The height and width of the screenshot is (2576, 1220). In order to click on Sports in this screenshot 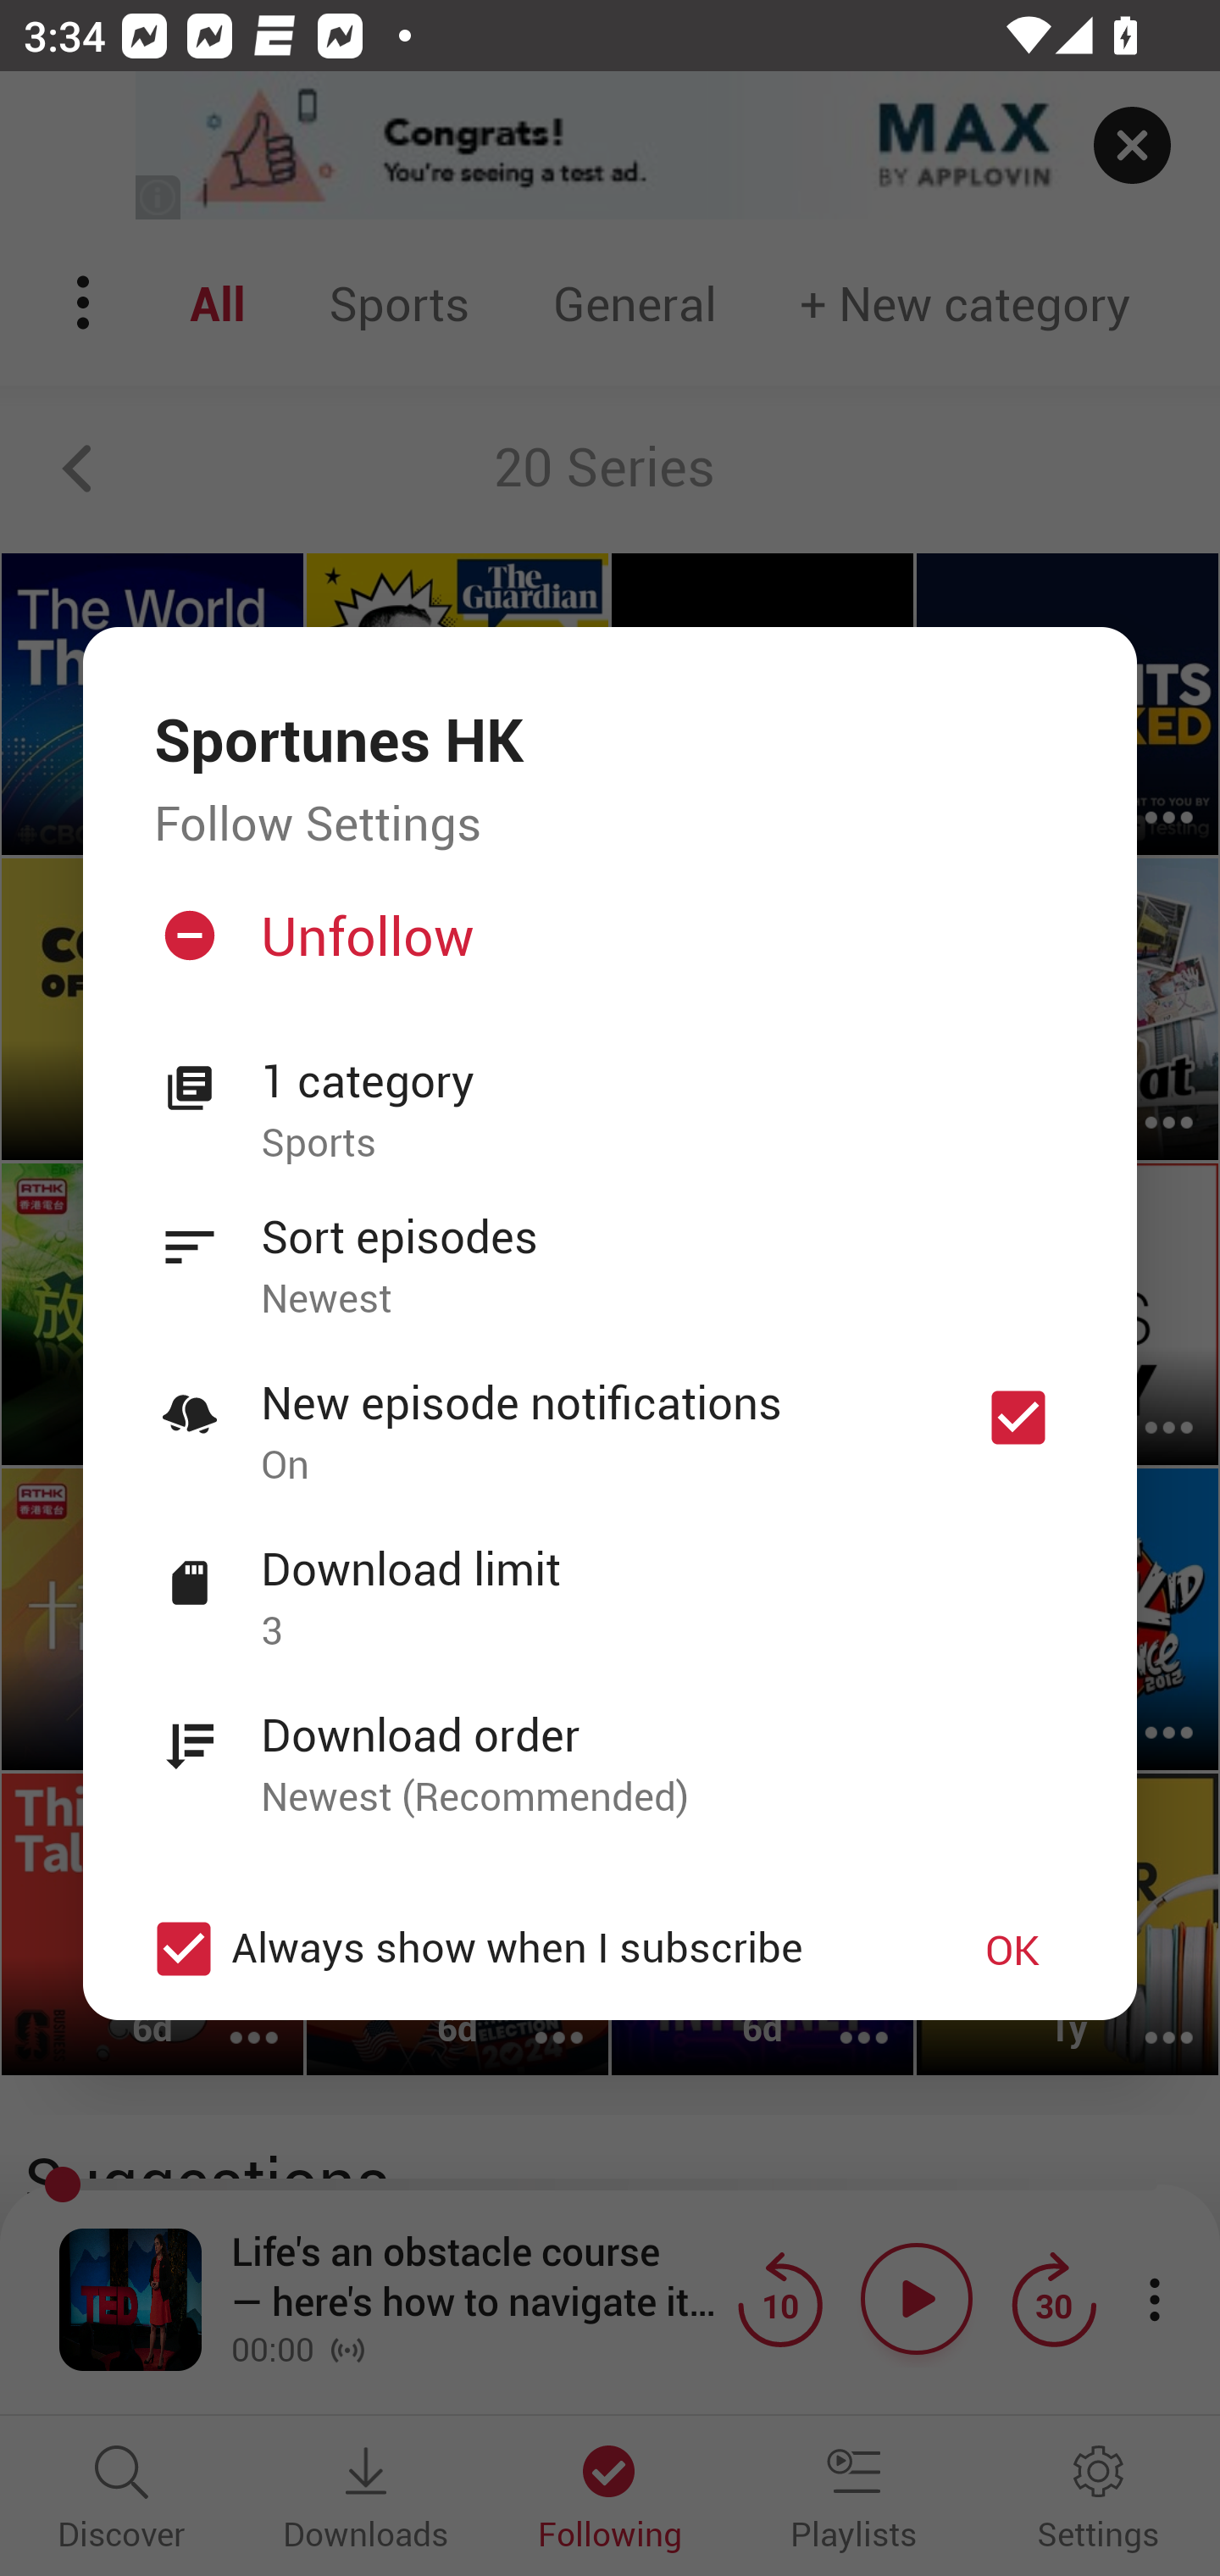, I will do `click(663, 1144)`.